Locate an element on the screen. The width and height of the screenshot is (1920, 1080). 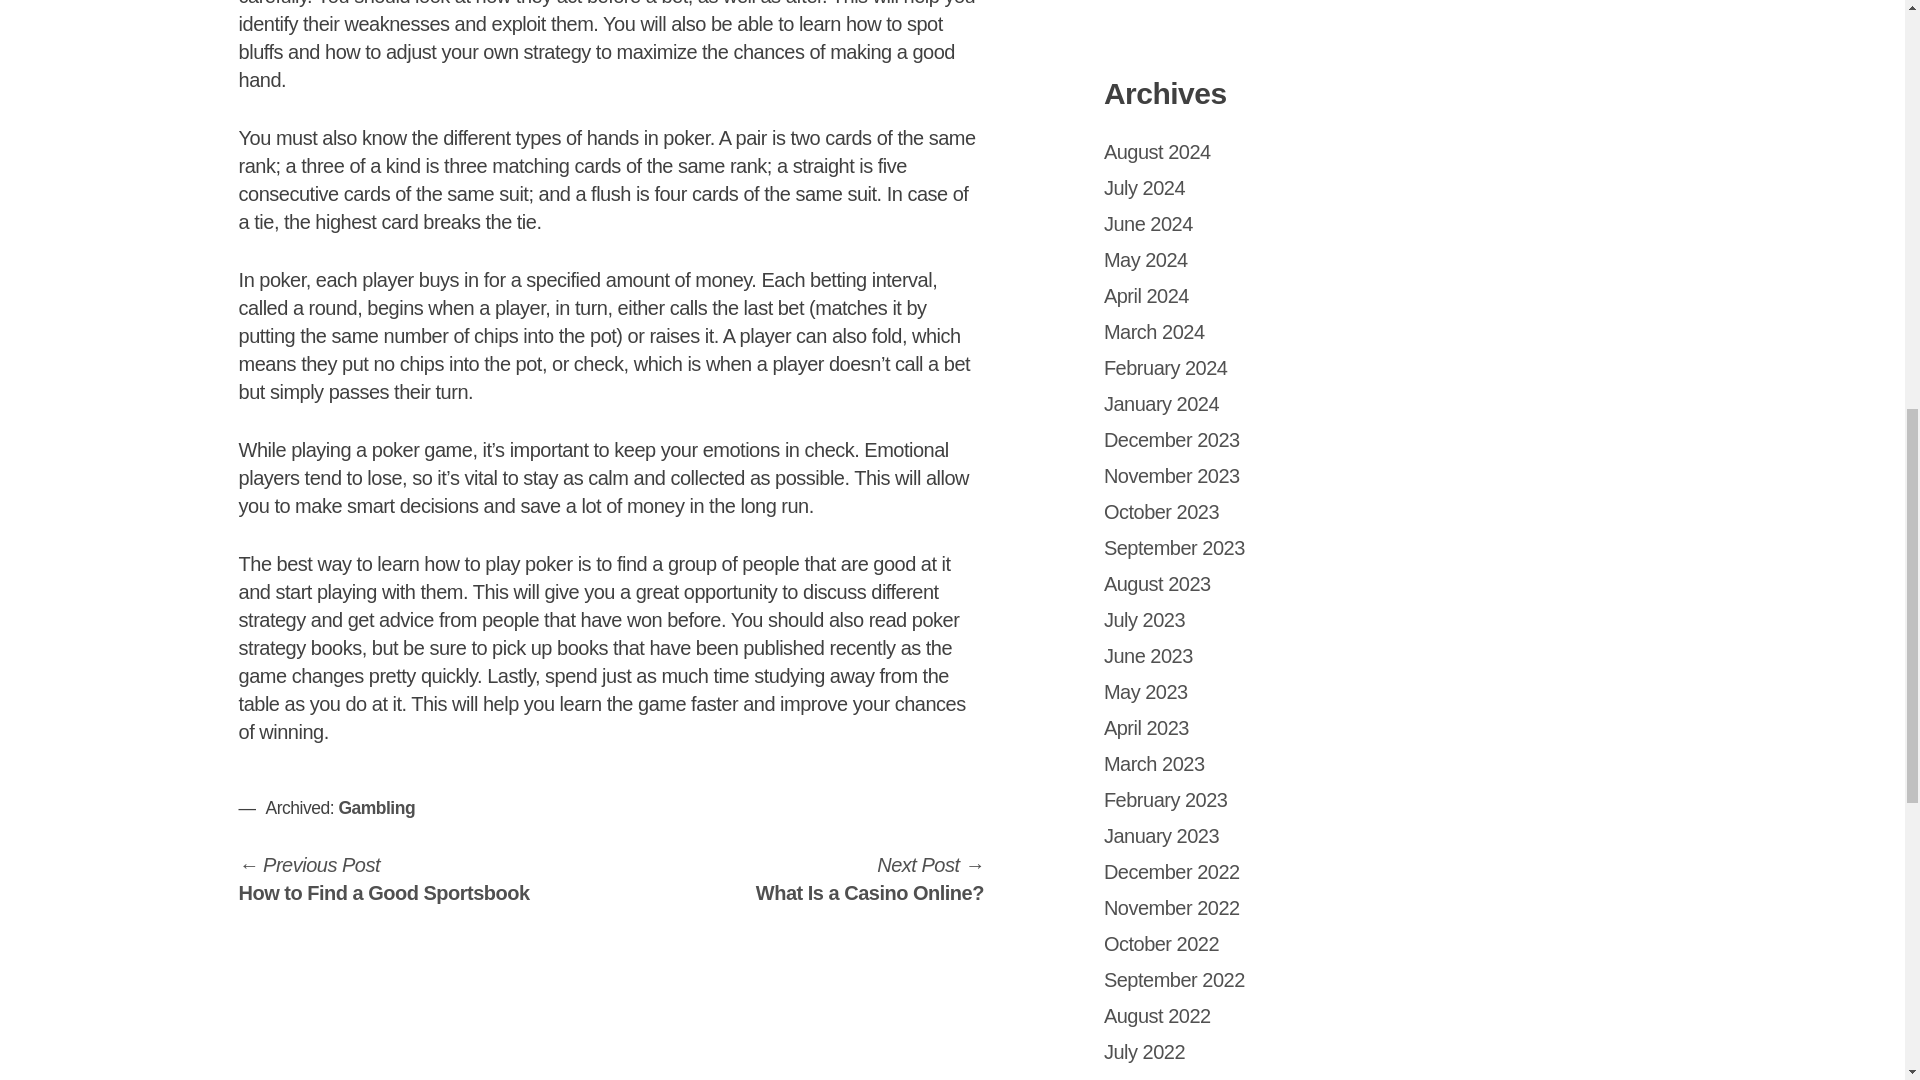
July 2024 is located at coordinates (1144, 188).